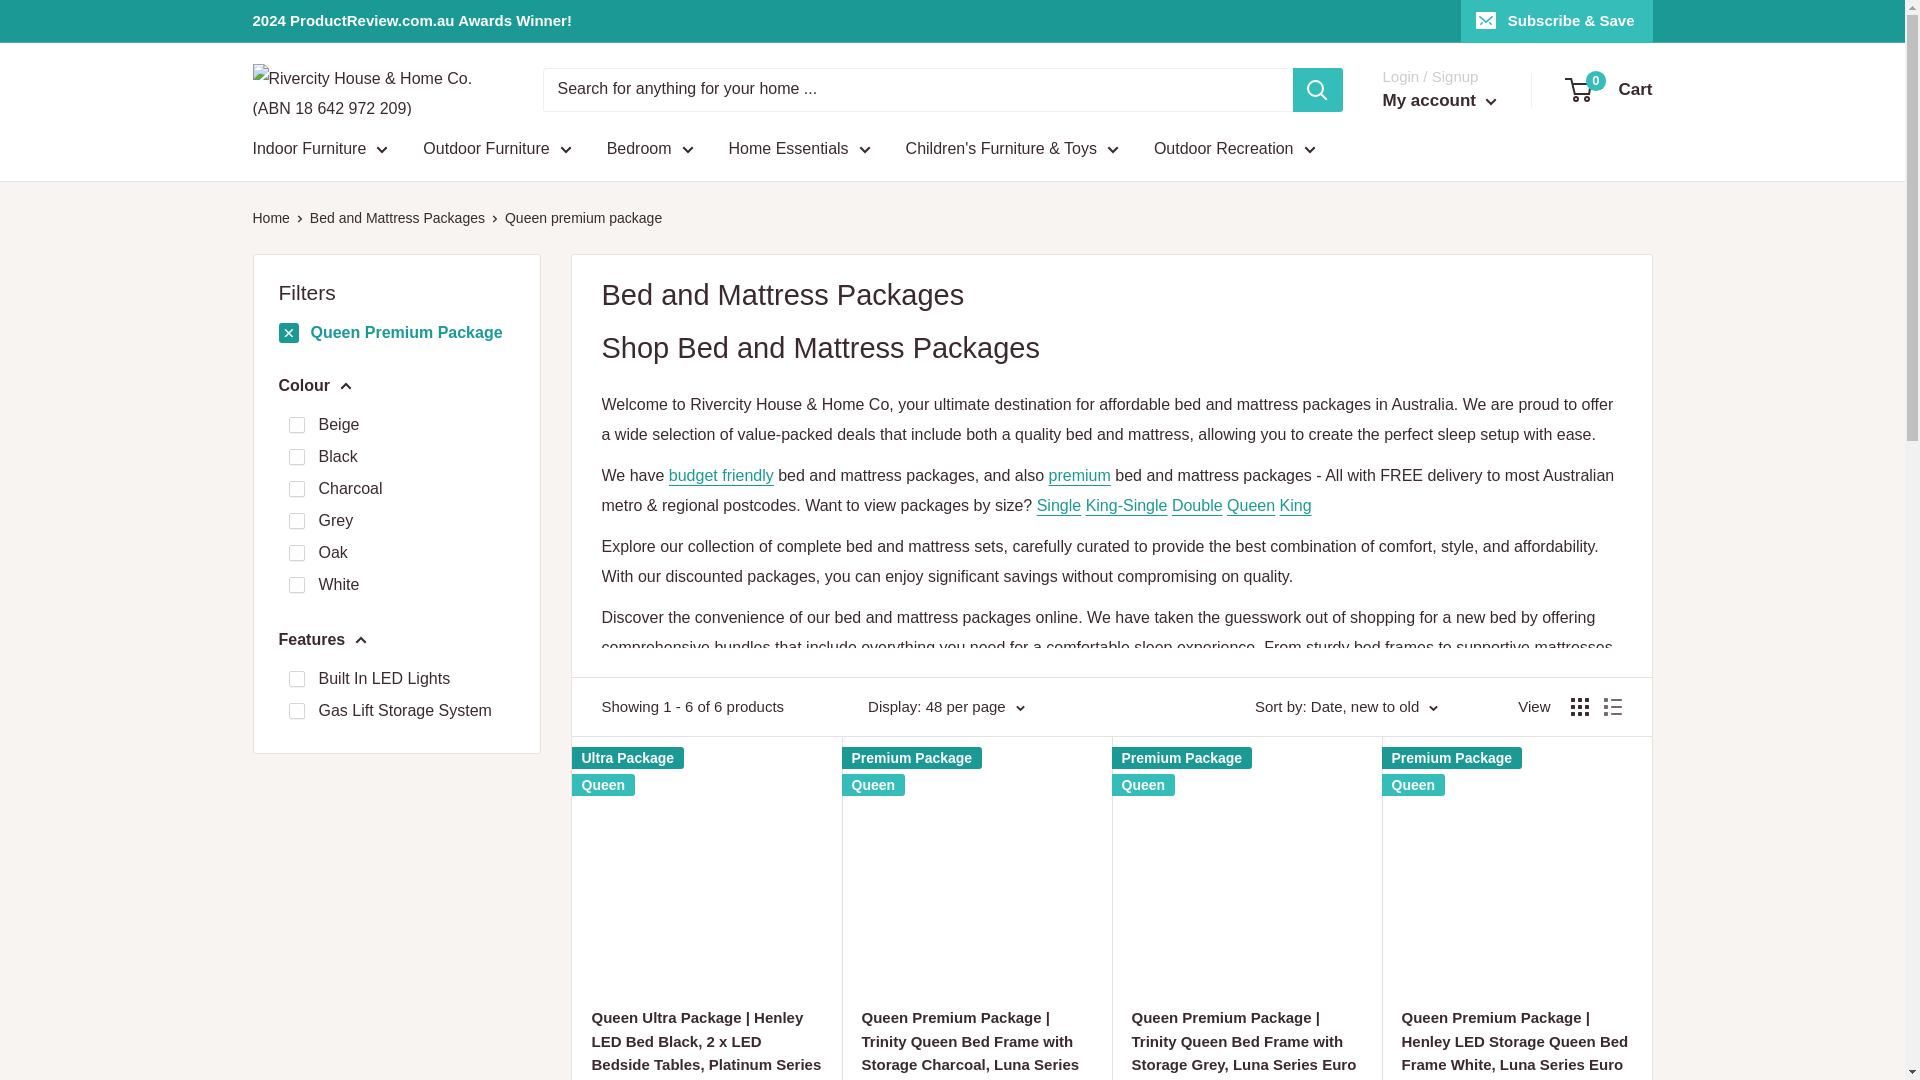 Image resolution: width=1920 pixels, height=1080 pixels. Describe the element at coordinates (1058, 505) in the screenshot. I see `Single bed and mattress package bundle` at that location.